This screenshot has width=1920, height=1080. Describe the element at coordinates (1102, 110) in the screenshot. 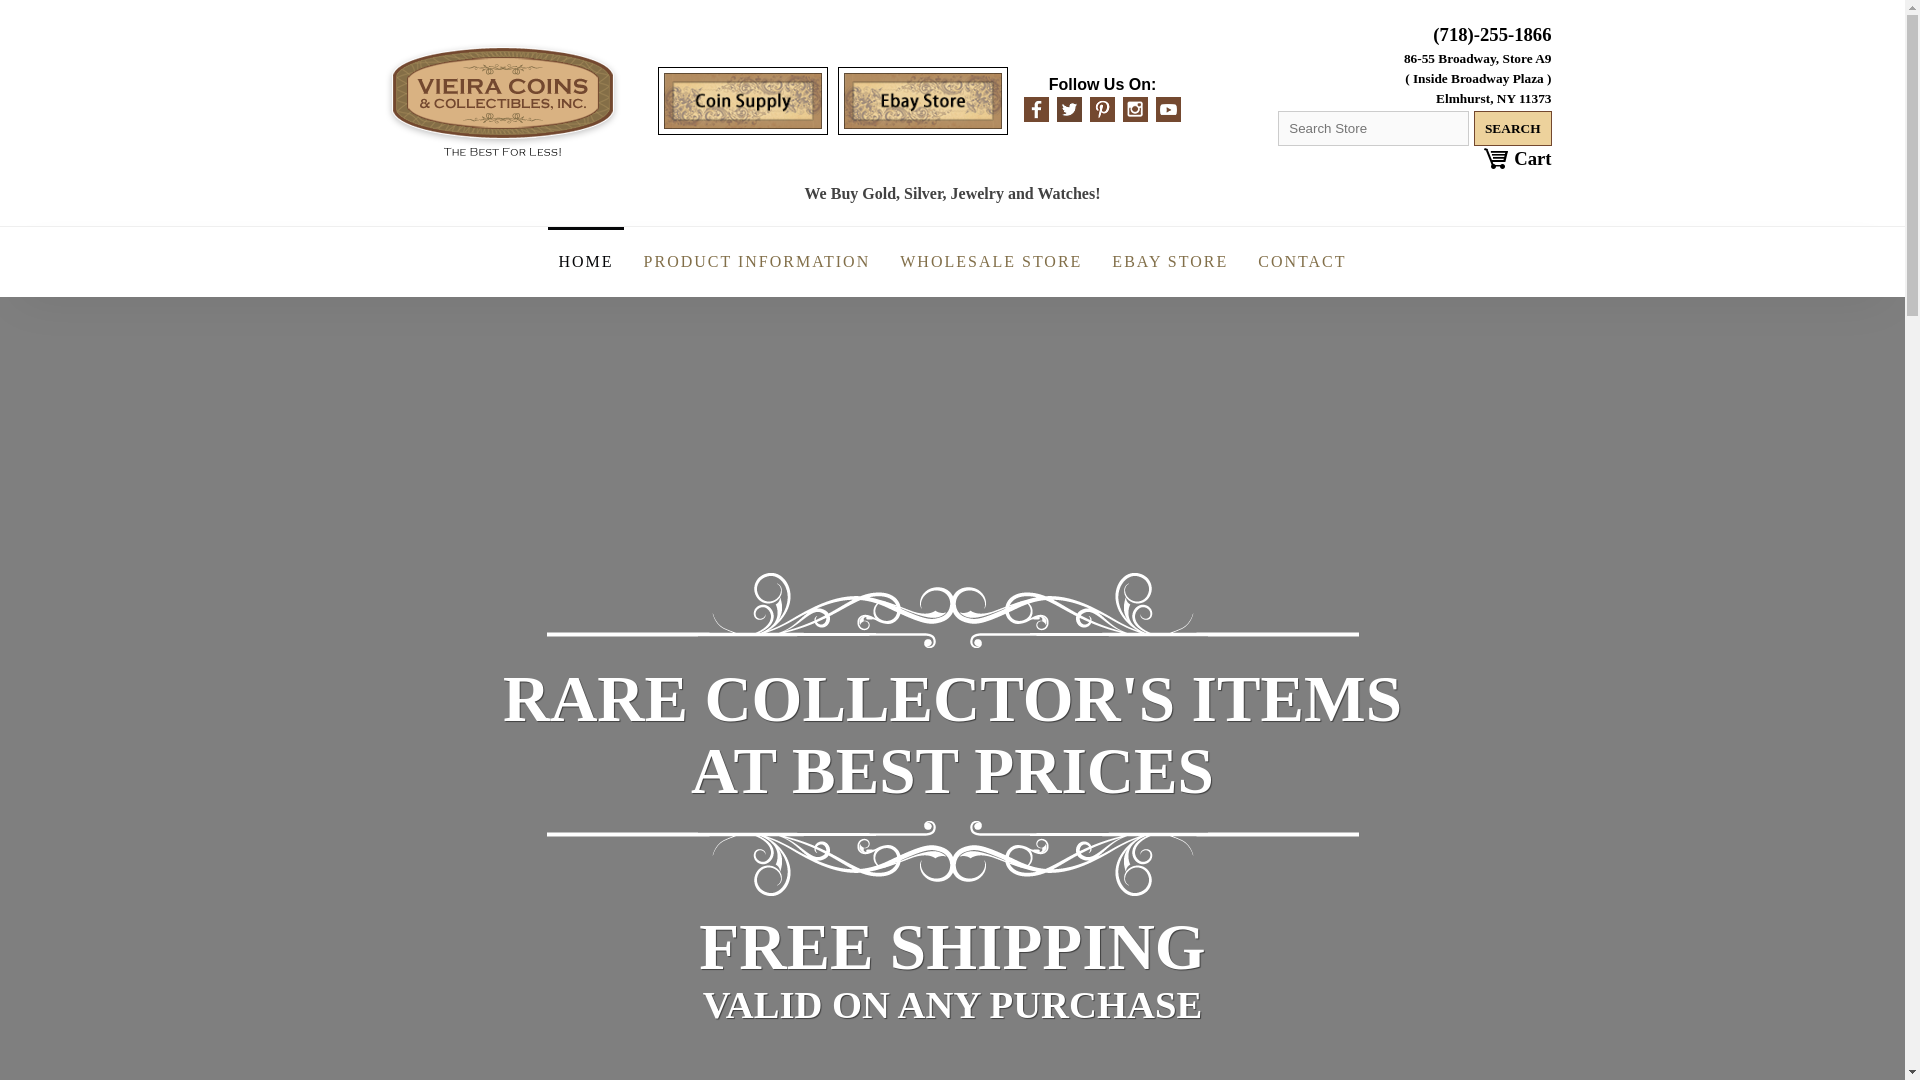

I see `Pinterest Icon` at that location.